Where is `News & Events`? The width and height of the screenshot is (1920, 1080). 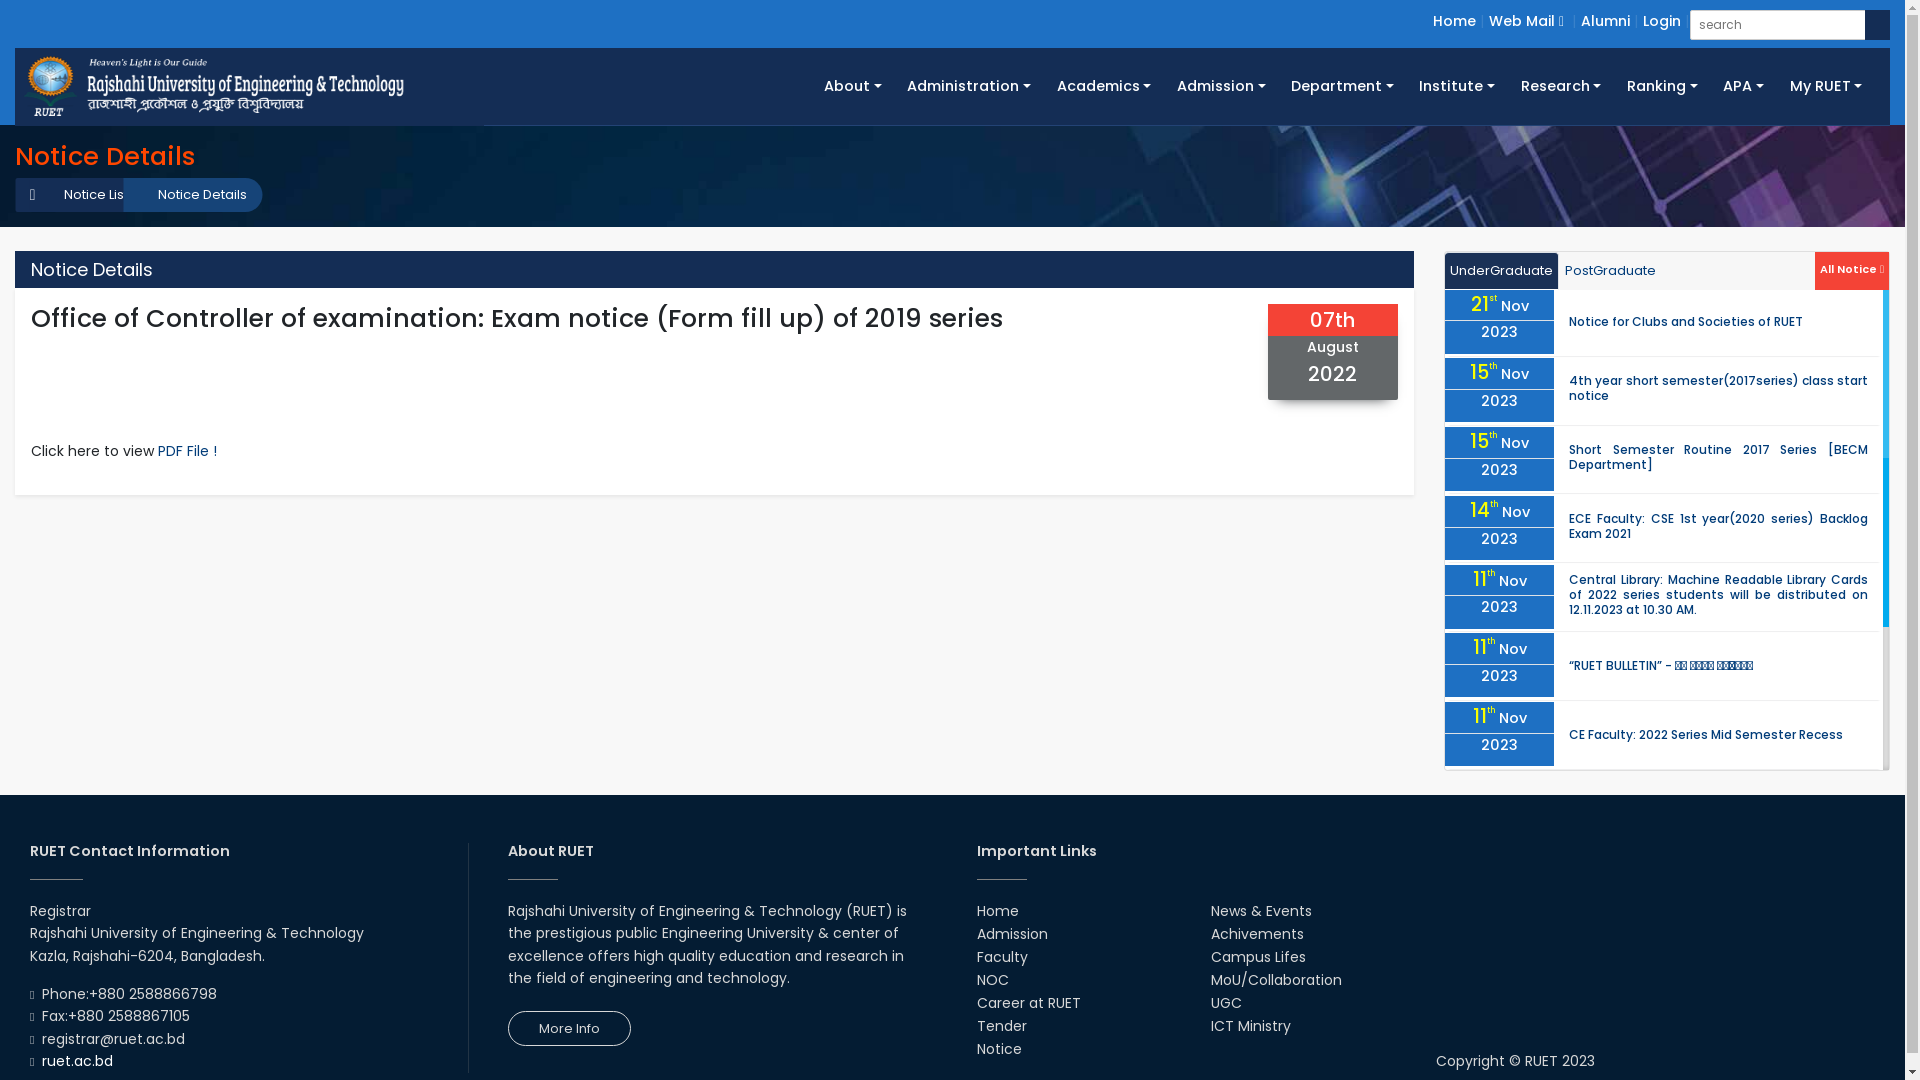
News & Events is located at coordinates (1262, 911).